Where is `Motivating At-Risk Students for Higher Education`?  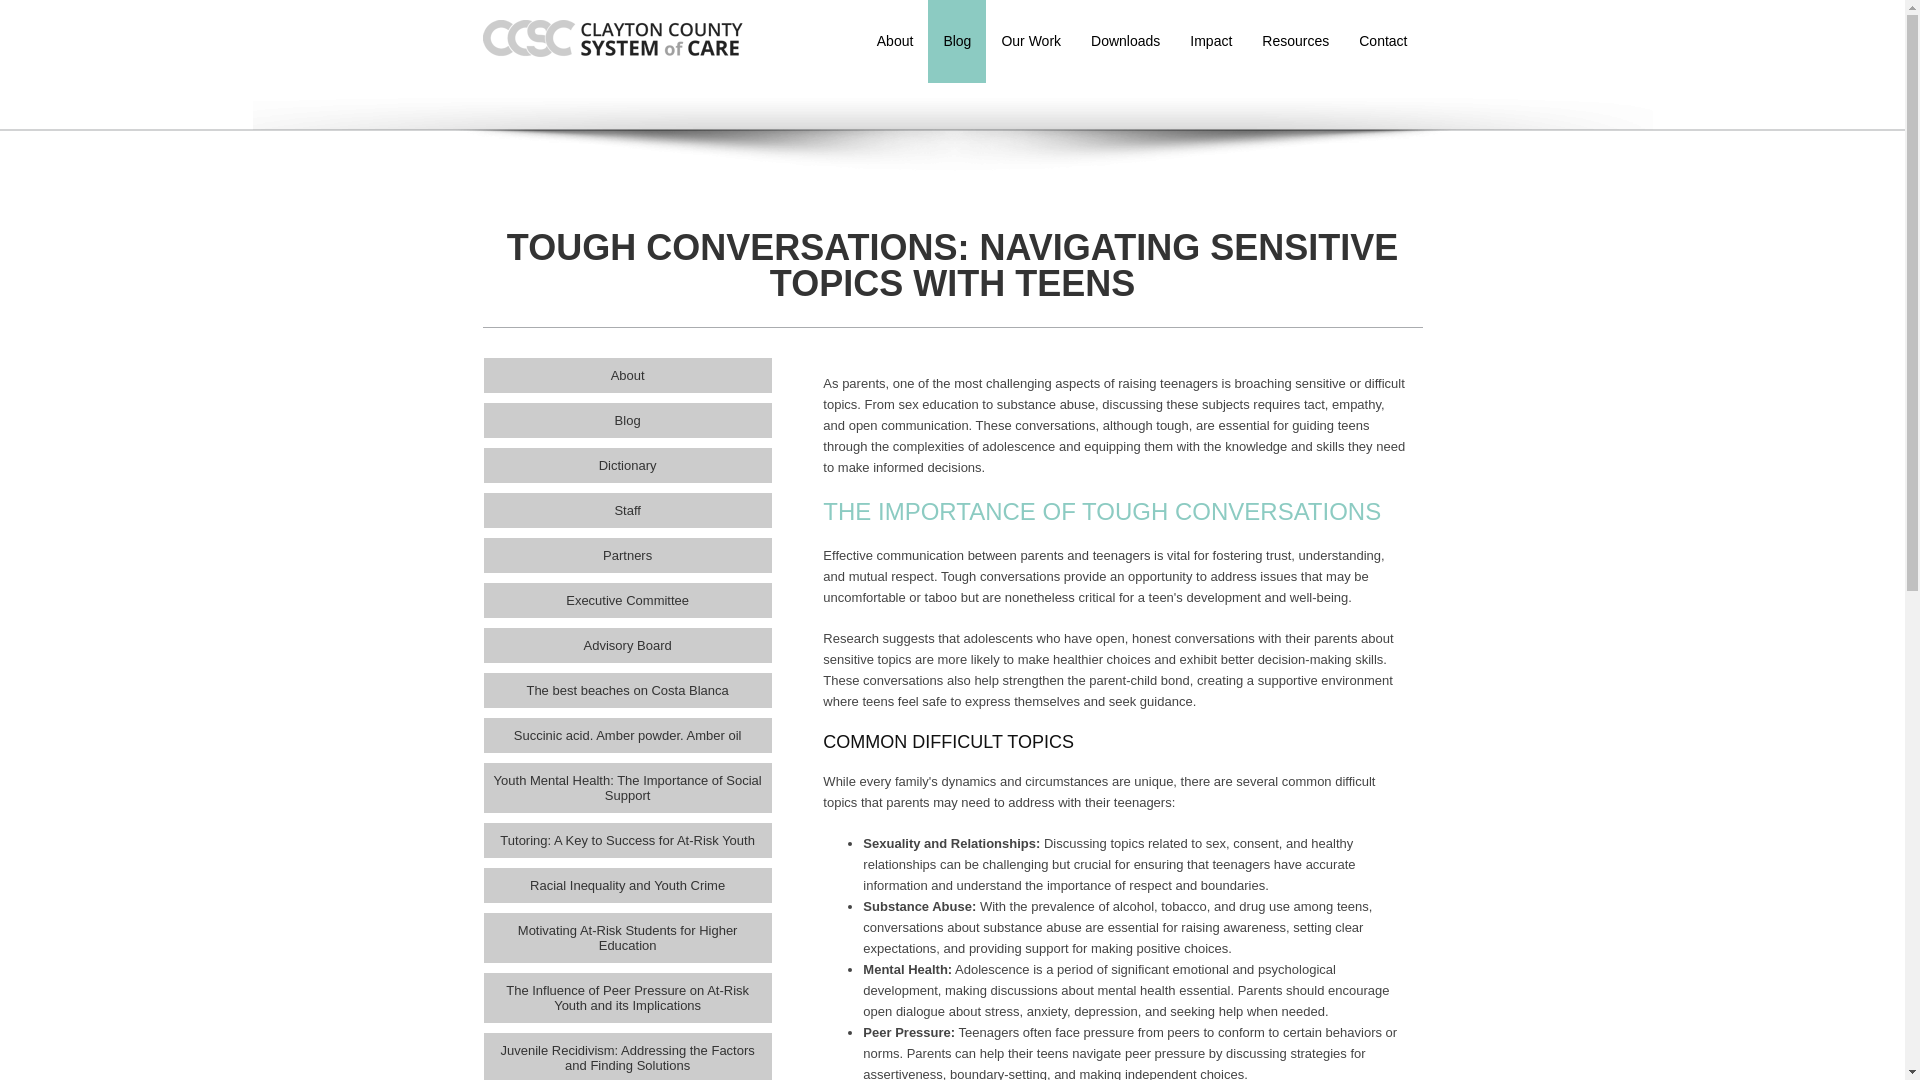
Motivating At-Risk Students for Higher Education is located at coordinates (627, 938).